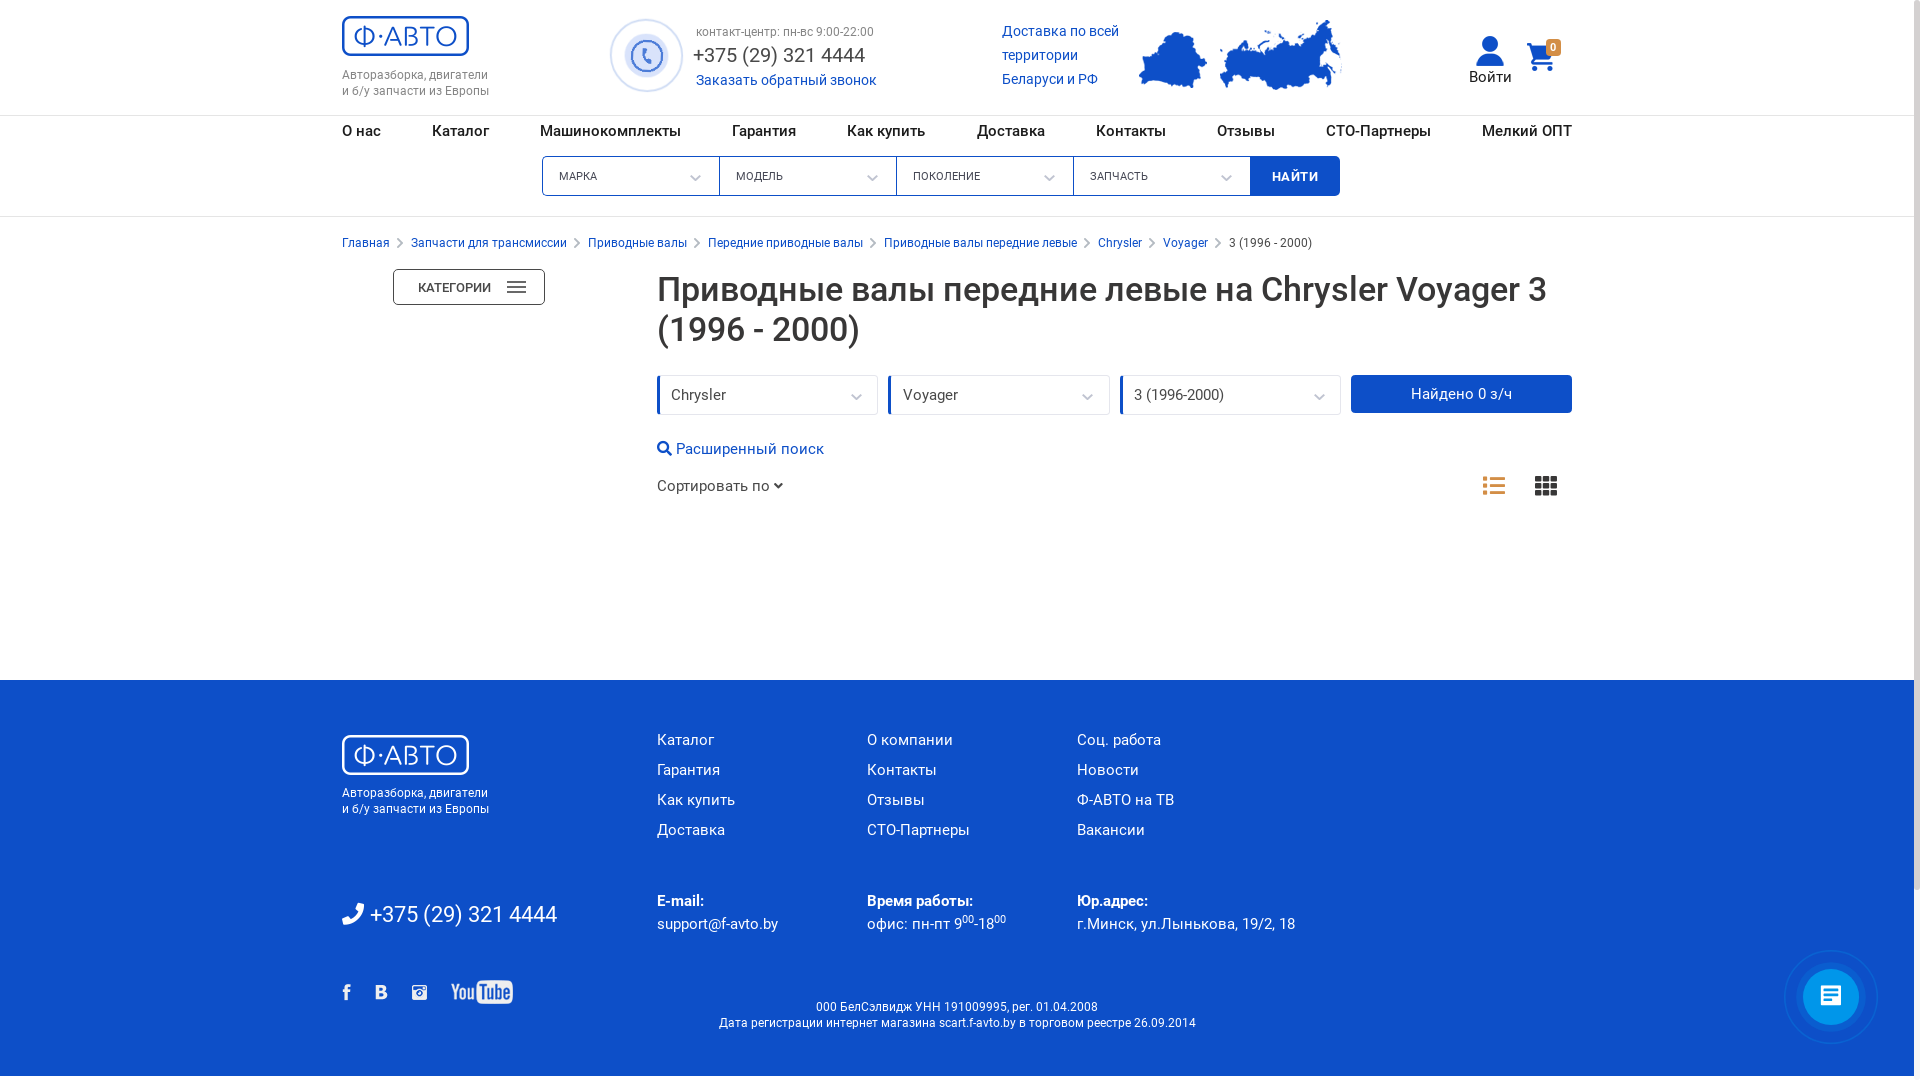  I want to click on Chrysler, so click(768, 395).